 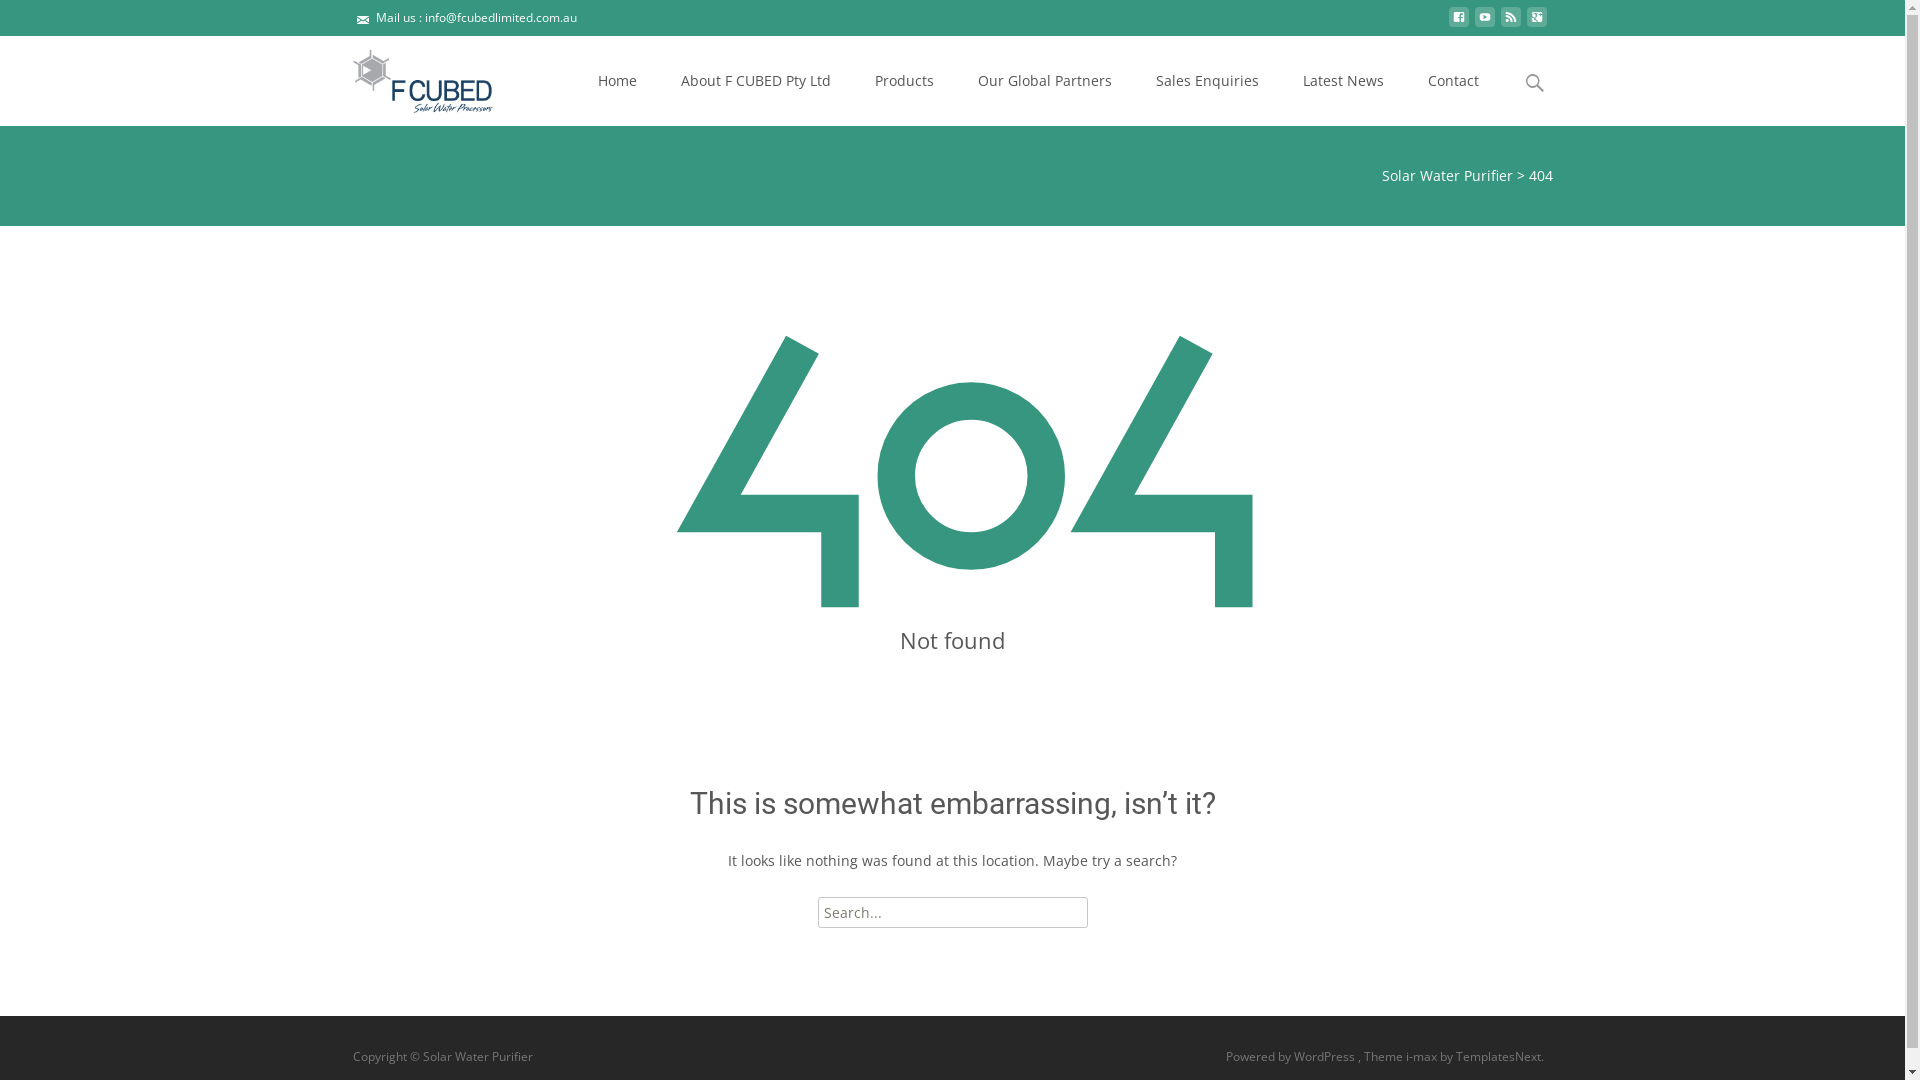 What do you see at coordinates (618, 81) in the screenshot?
I see `Home` at bounding box center [618, 81].